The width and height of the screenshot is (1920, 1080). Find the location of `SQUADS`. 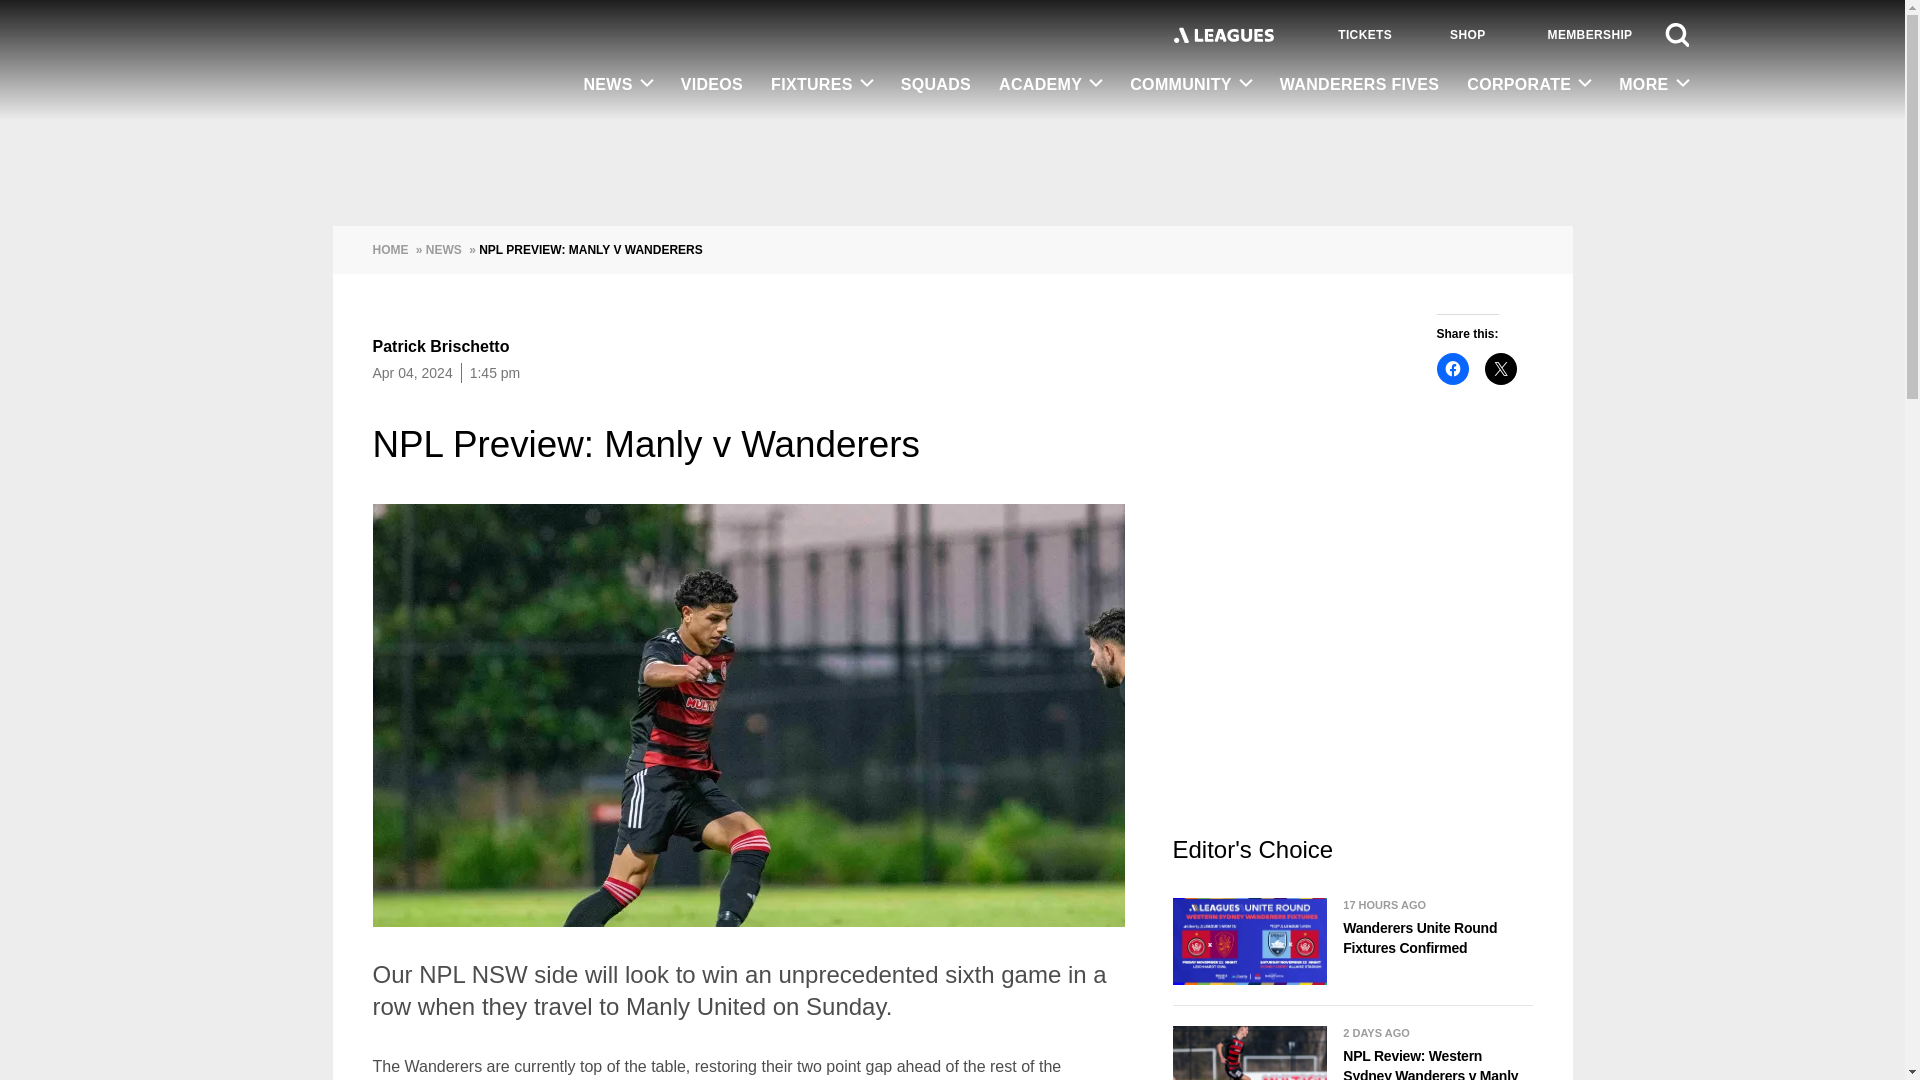

SQUADS is located at coordinates (936, 86).